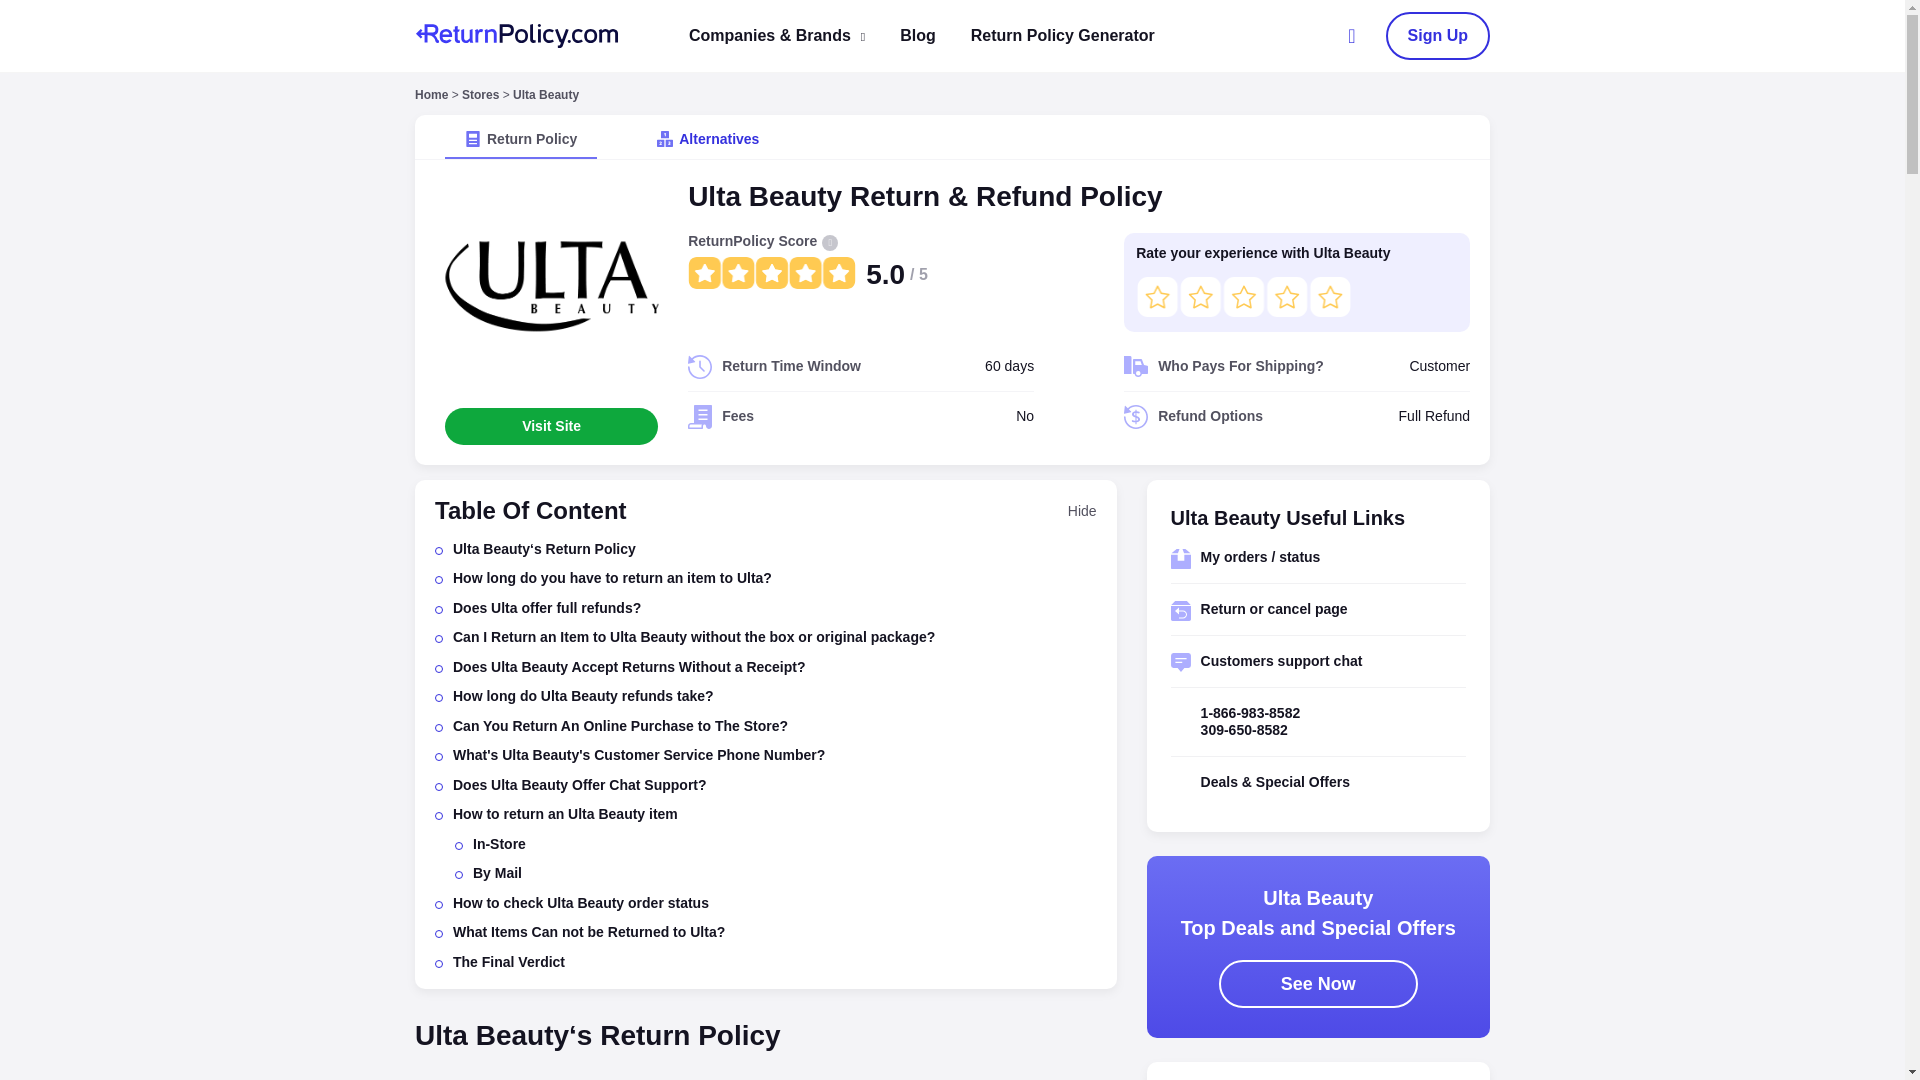 The height and width of the screenshot is (1080, 1920). What do you see at coordinates (508, 962) in the screenshot?
I see `Jump to The Final Verdict` at bounding box center [508, 962].